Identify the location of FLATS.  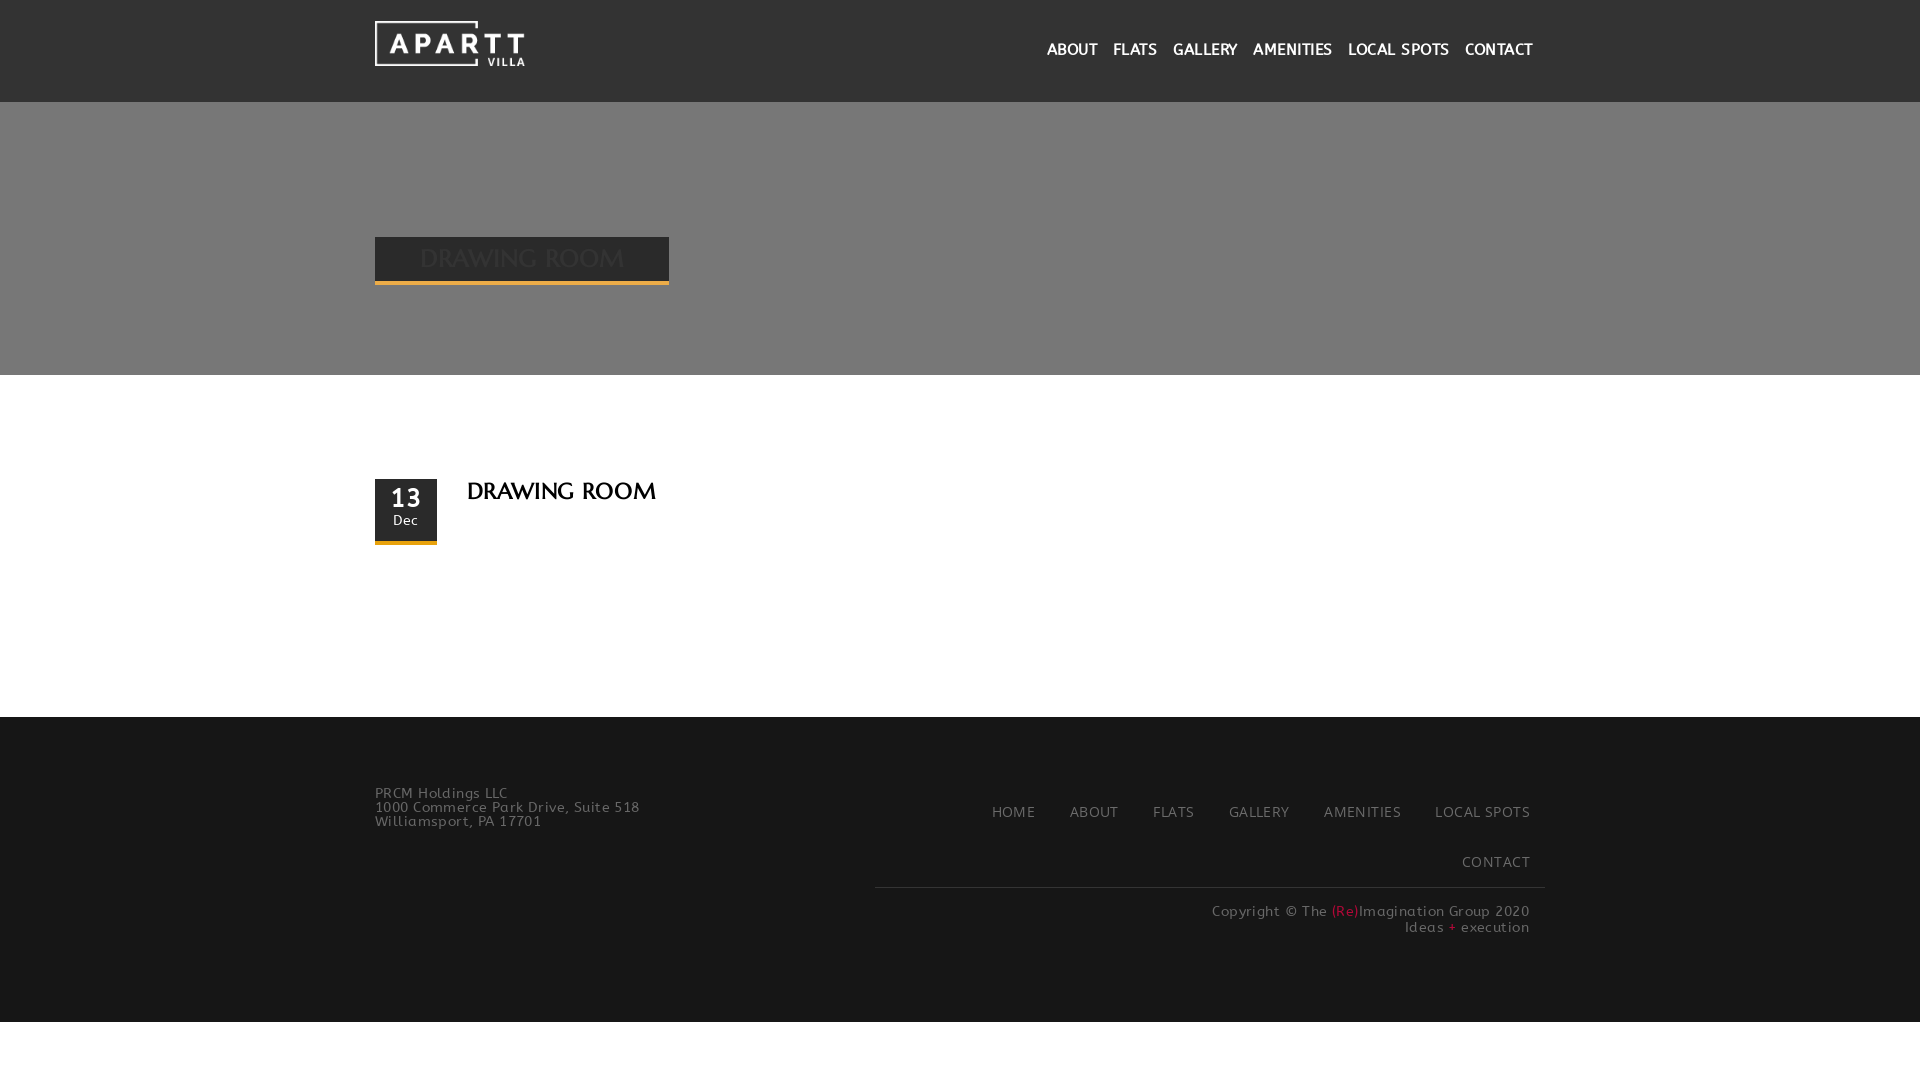
(1135, 50).